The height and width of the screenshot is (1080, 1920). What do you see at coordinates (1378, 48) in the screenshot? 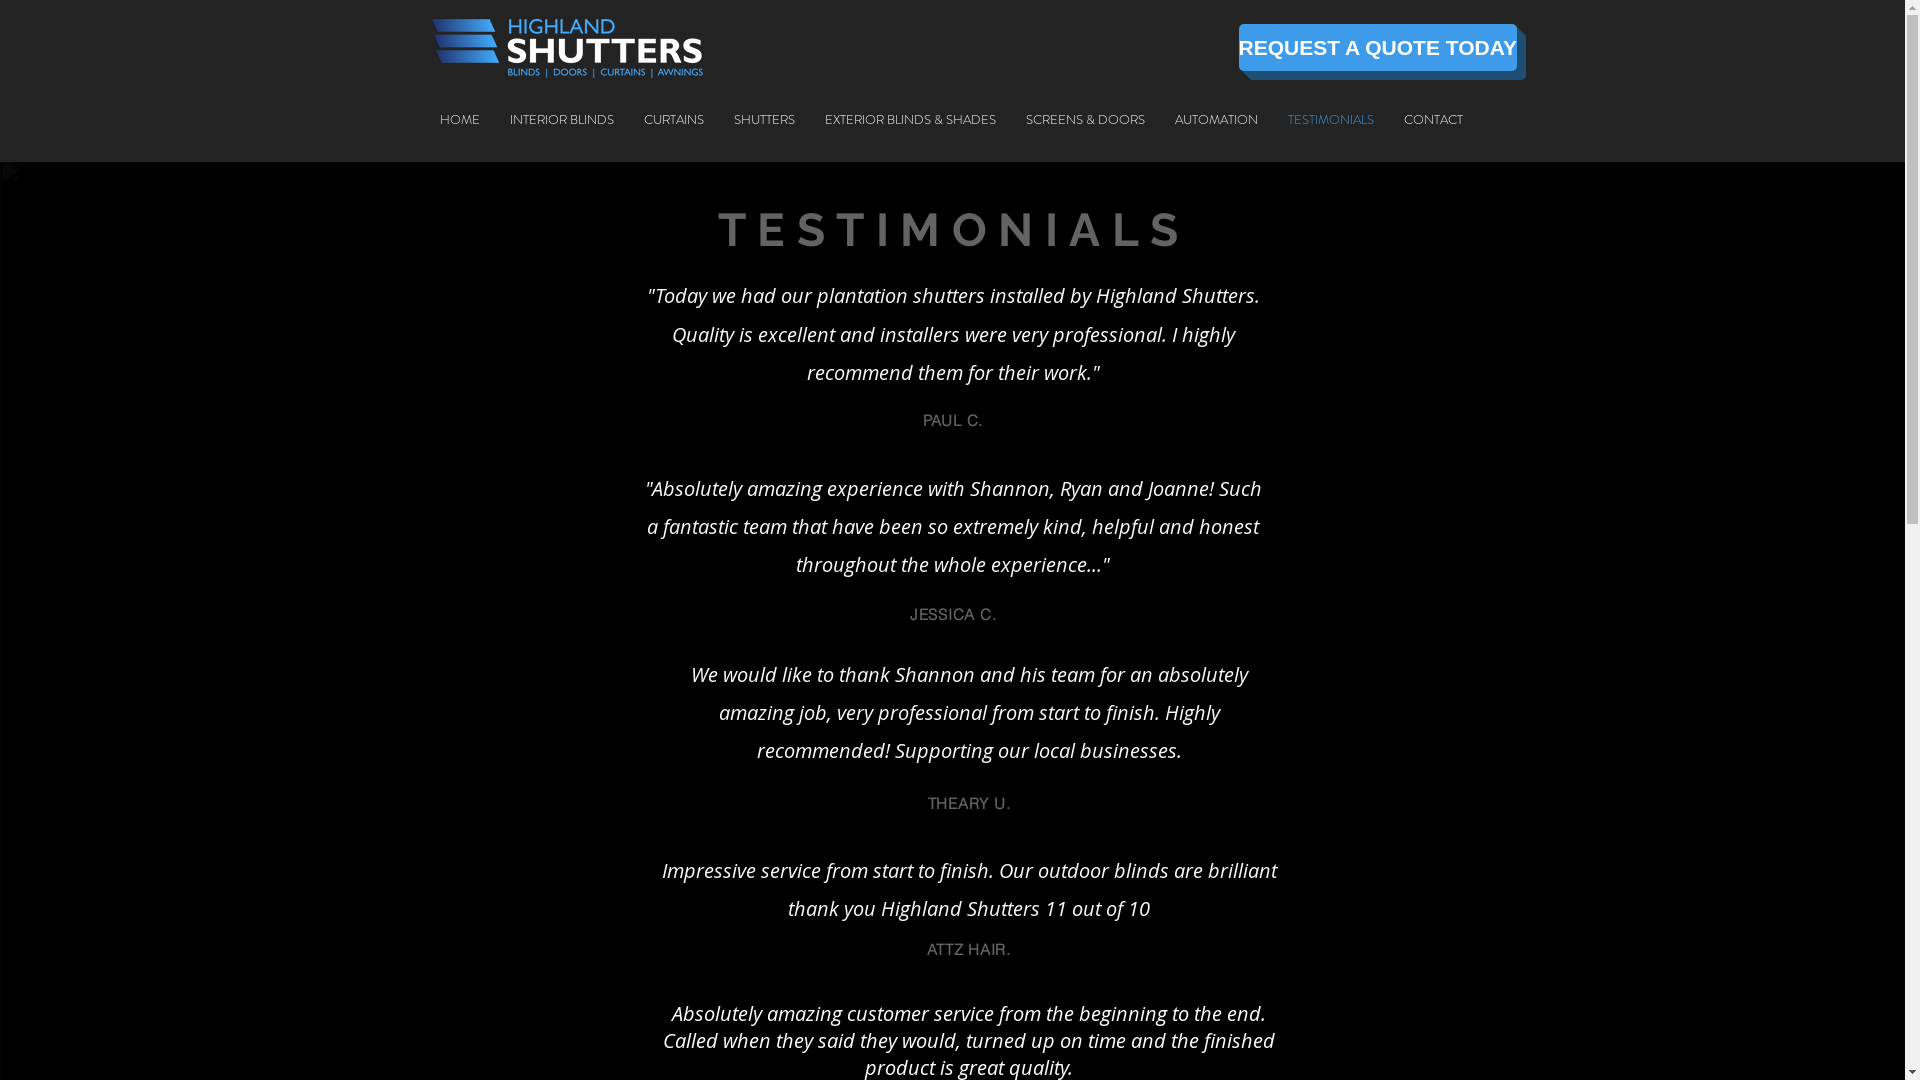
I see `REQUEST A QUOTE TODAY` at bounding box center [1378, 48].